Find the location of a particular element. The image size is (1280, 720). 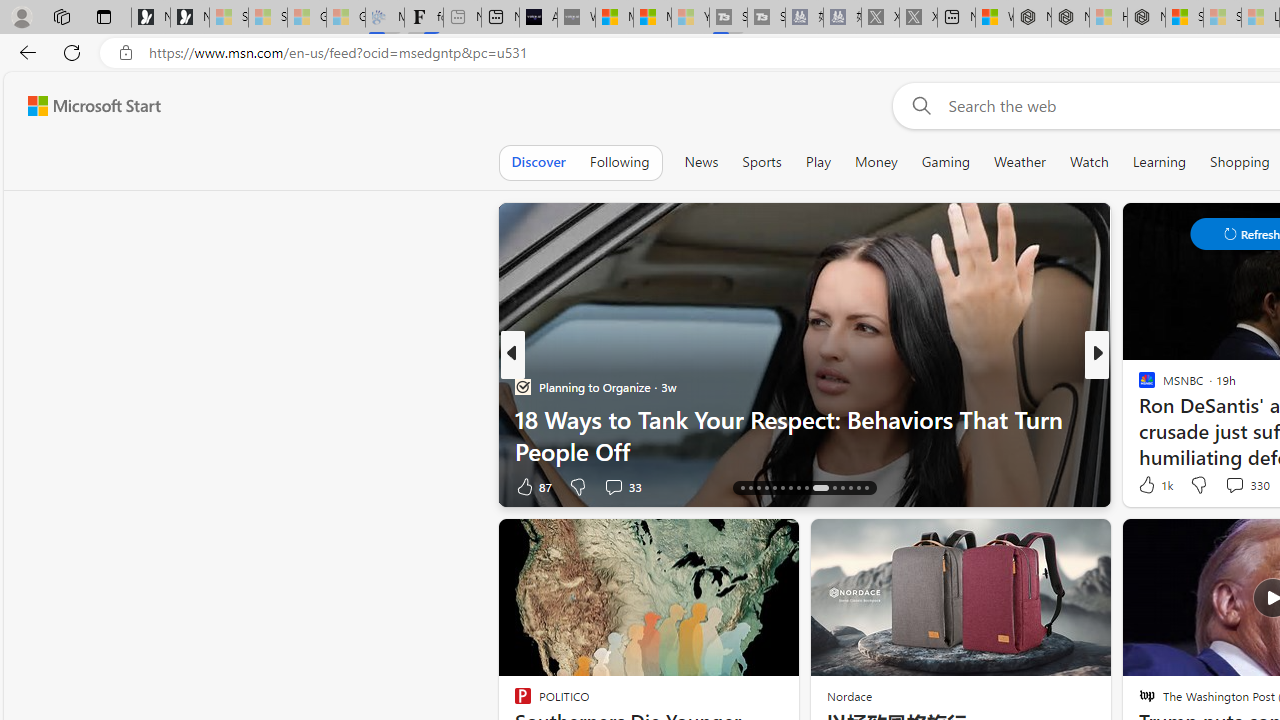

Gaming is located at coordinates (946, 162).